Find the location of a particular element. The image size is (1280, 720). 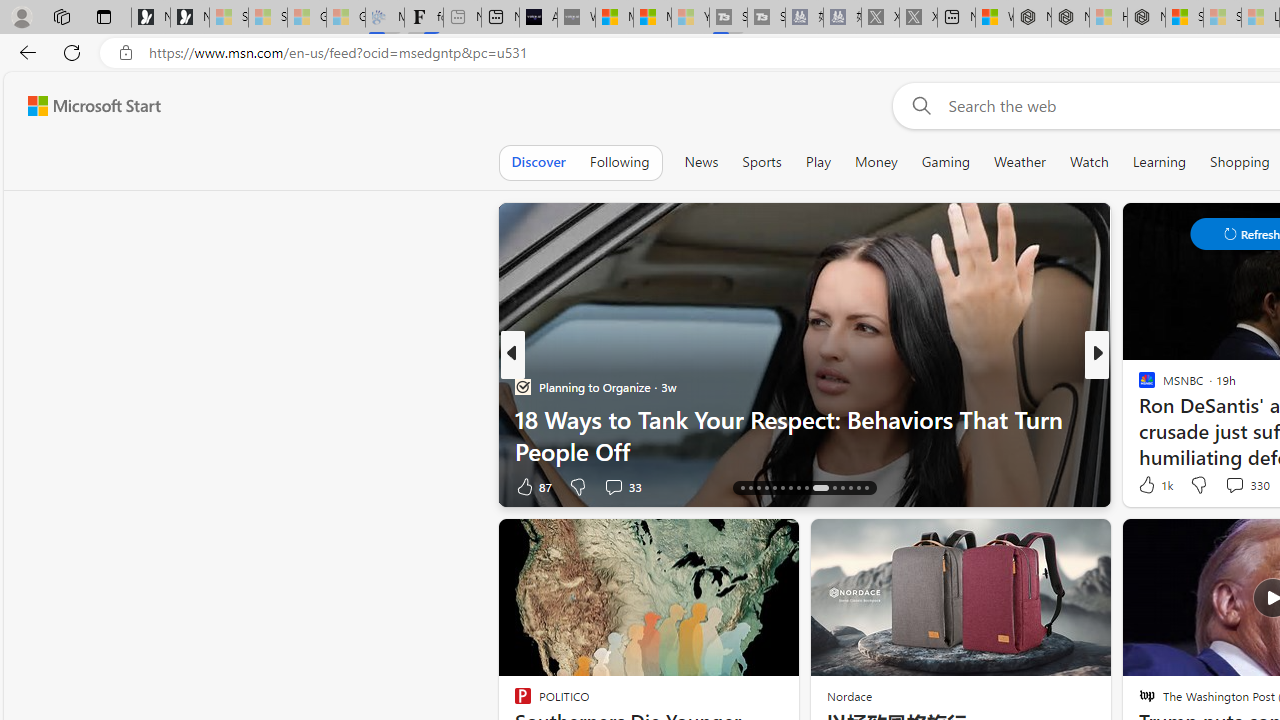

Gaming is located at coordinates (946, 162).